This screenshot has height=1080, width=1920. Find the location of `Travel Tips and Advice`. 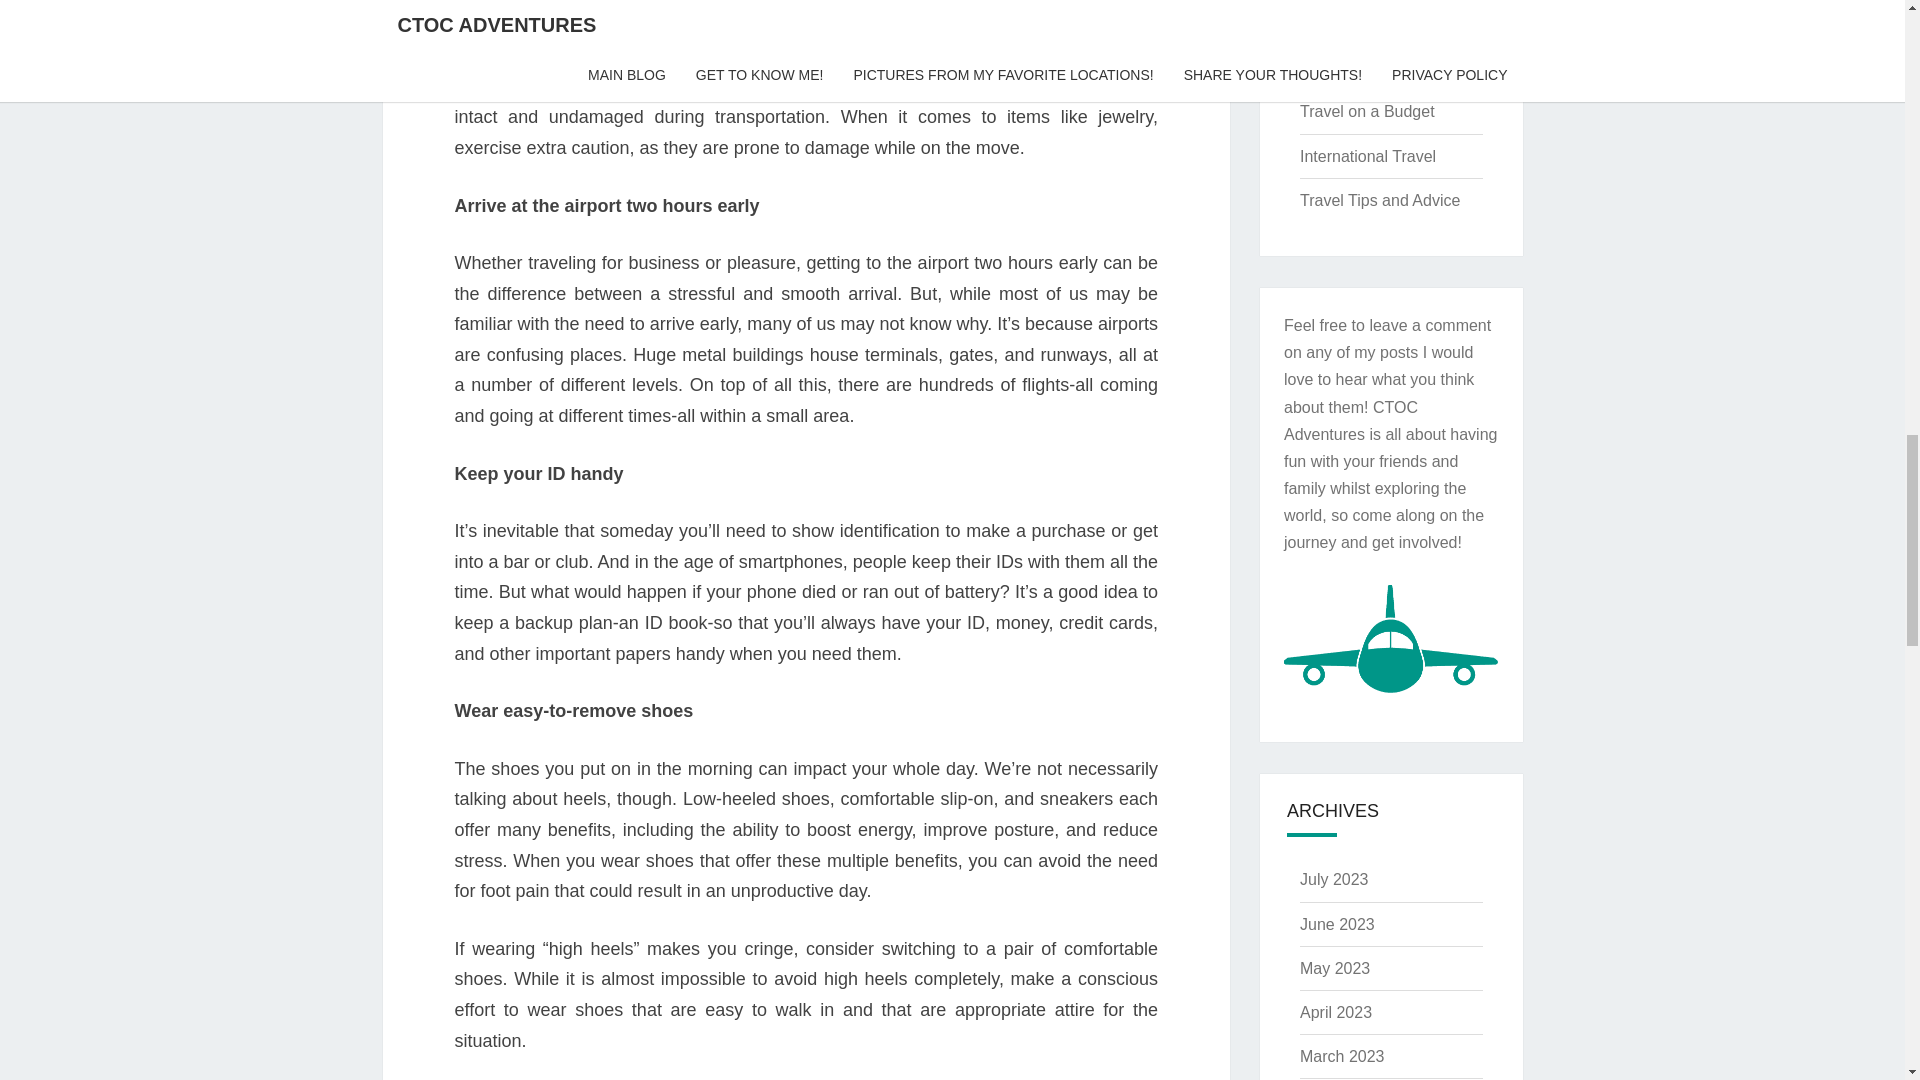

Travel Tips and Advice is located at coordinates (1379, 200).